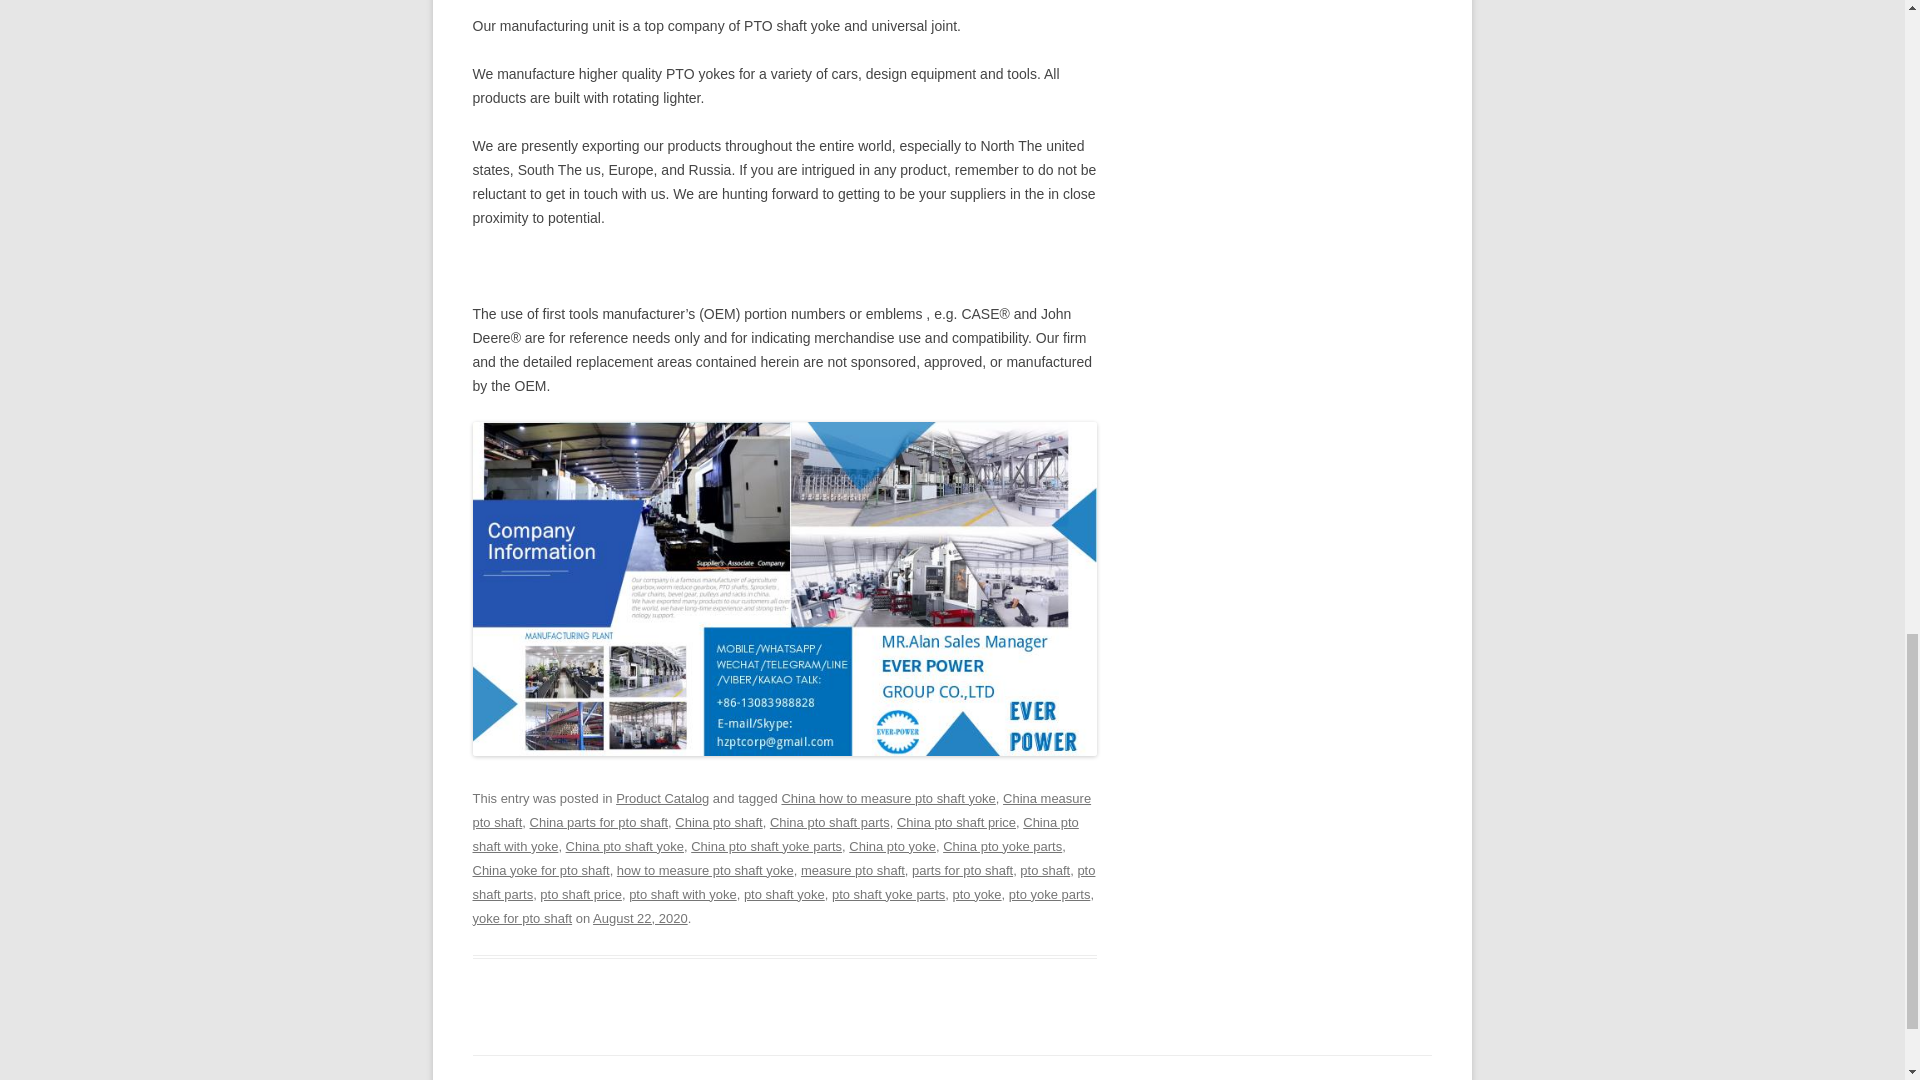 The image size is (1920, 1080). What do you see at coordinates (662, 798) in the screenshot?
I see `Product Catalog` at bounding box center [662, 798].